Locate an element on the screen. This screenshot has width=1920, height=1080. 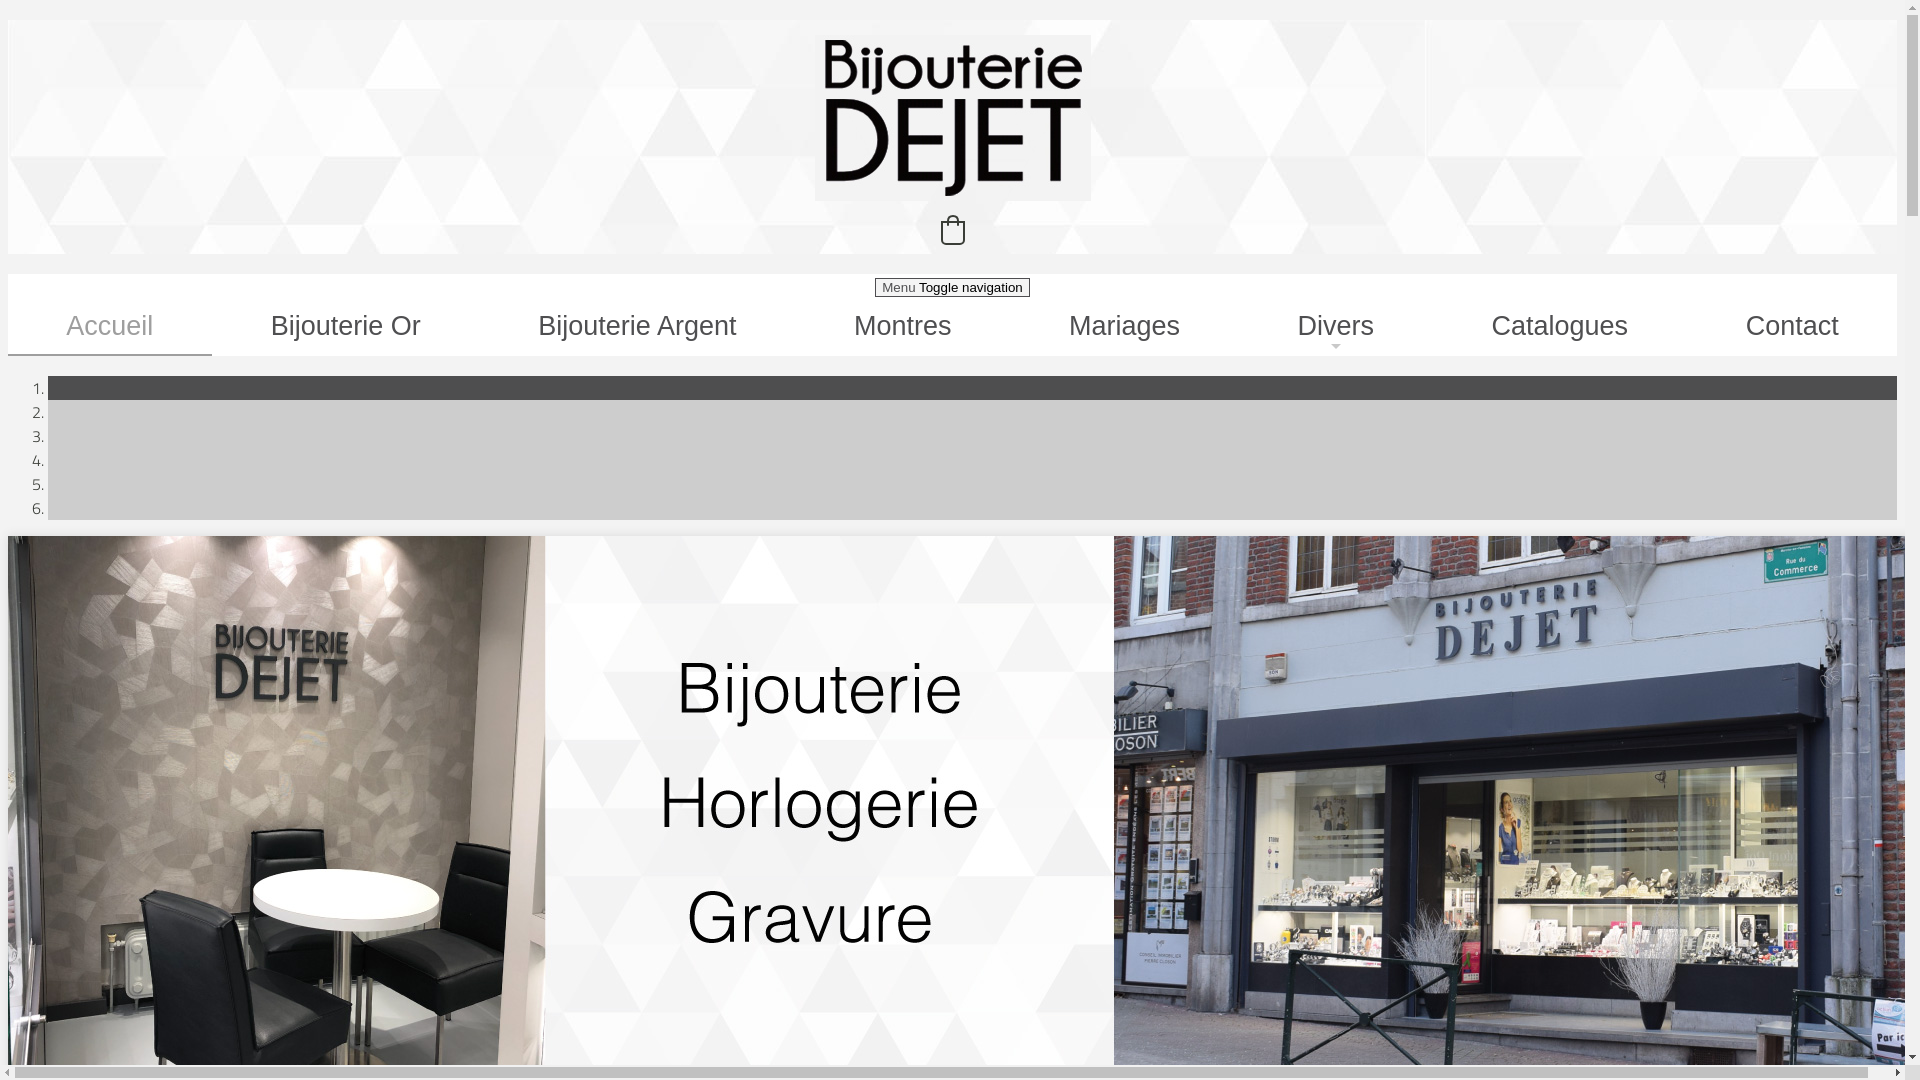
Accueil is located at coordinates (110, 327).